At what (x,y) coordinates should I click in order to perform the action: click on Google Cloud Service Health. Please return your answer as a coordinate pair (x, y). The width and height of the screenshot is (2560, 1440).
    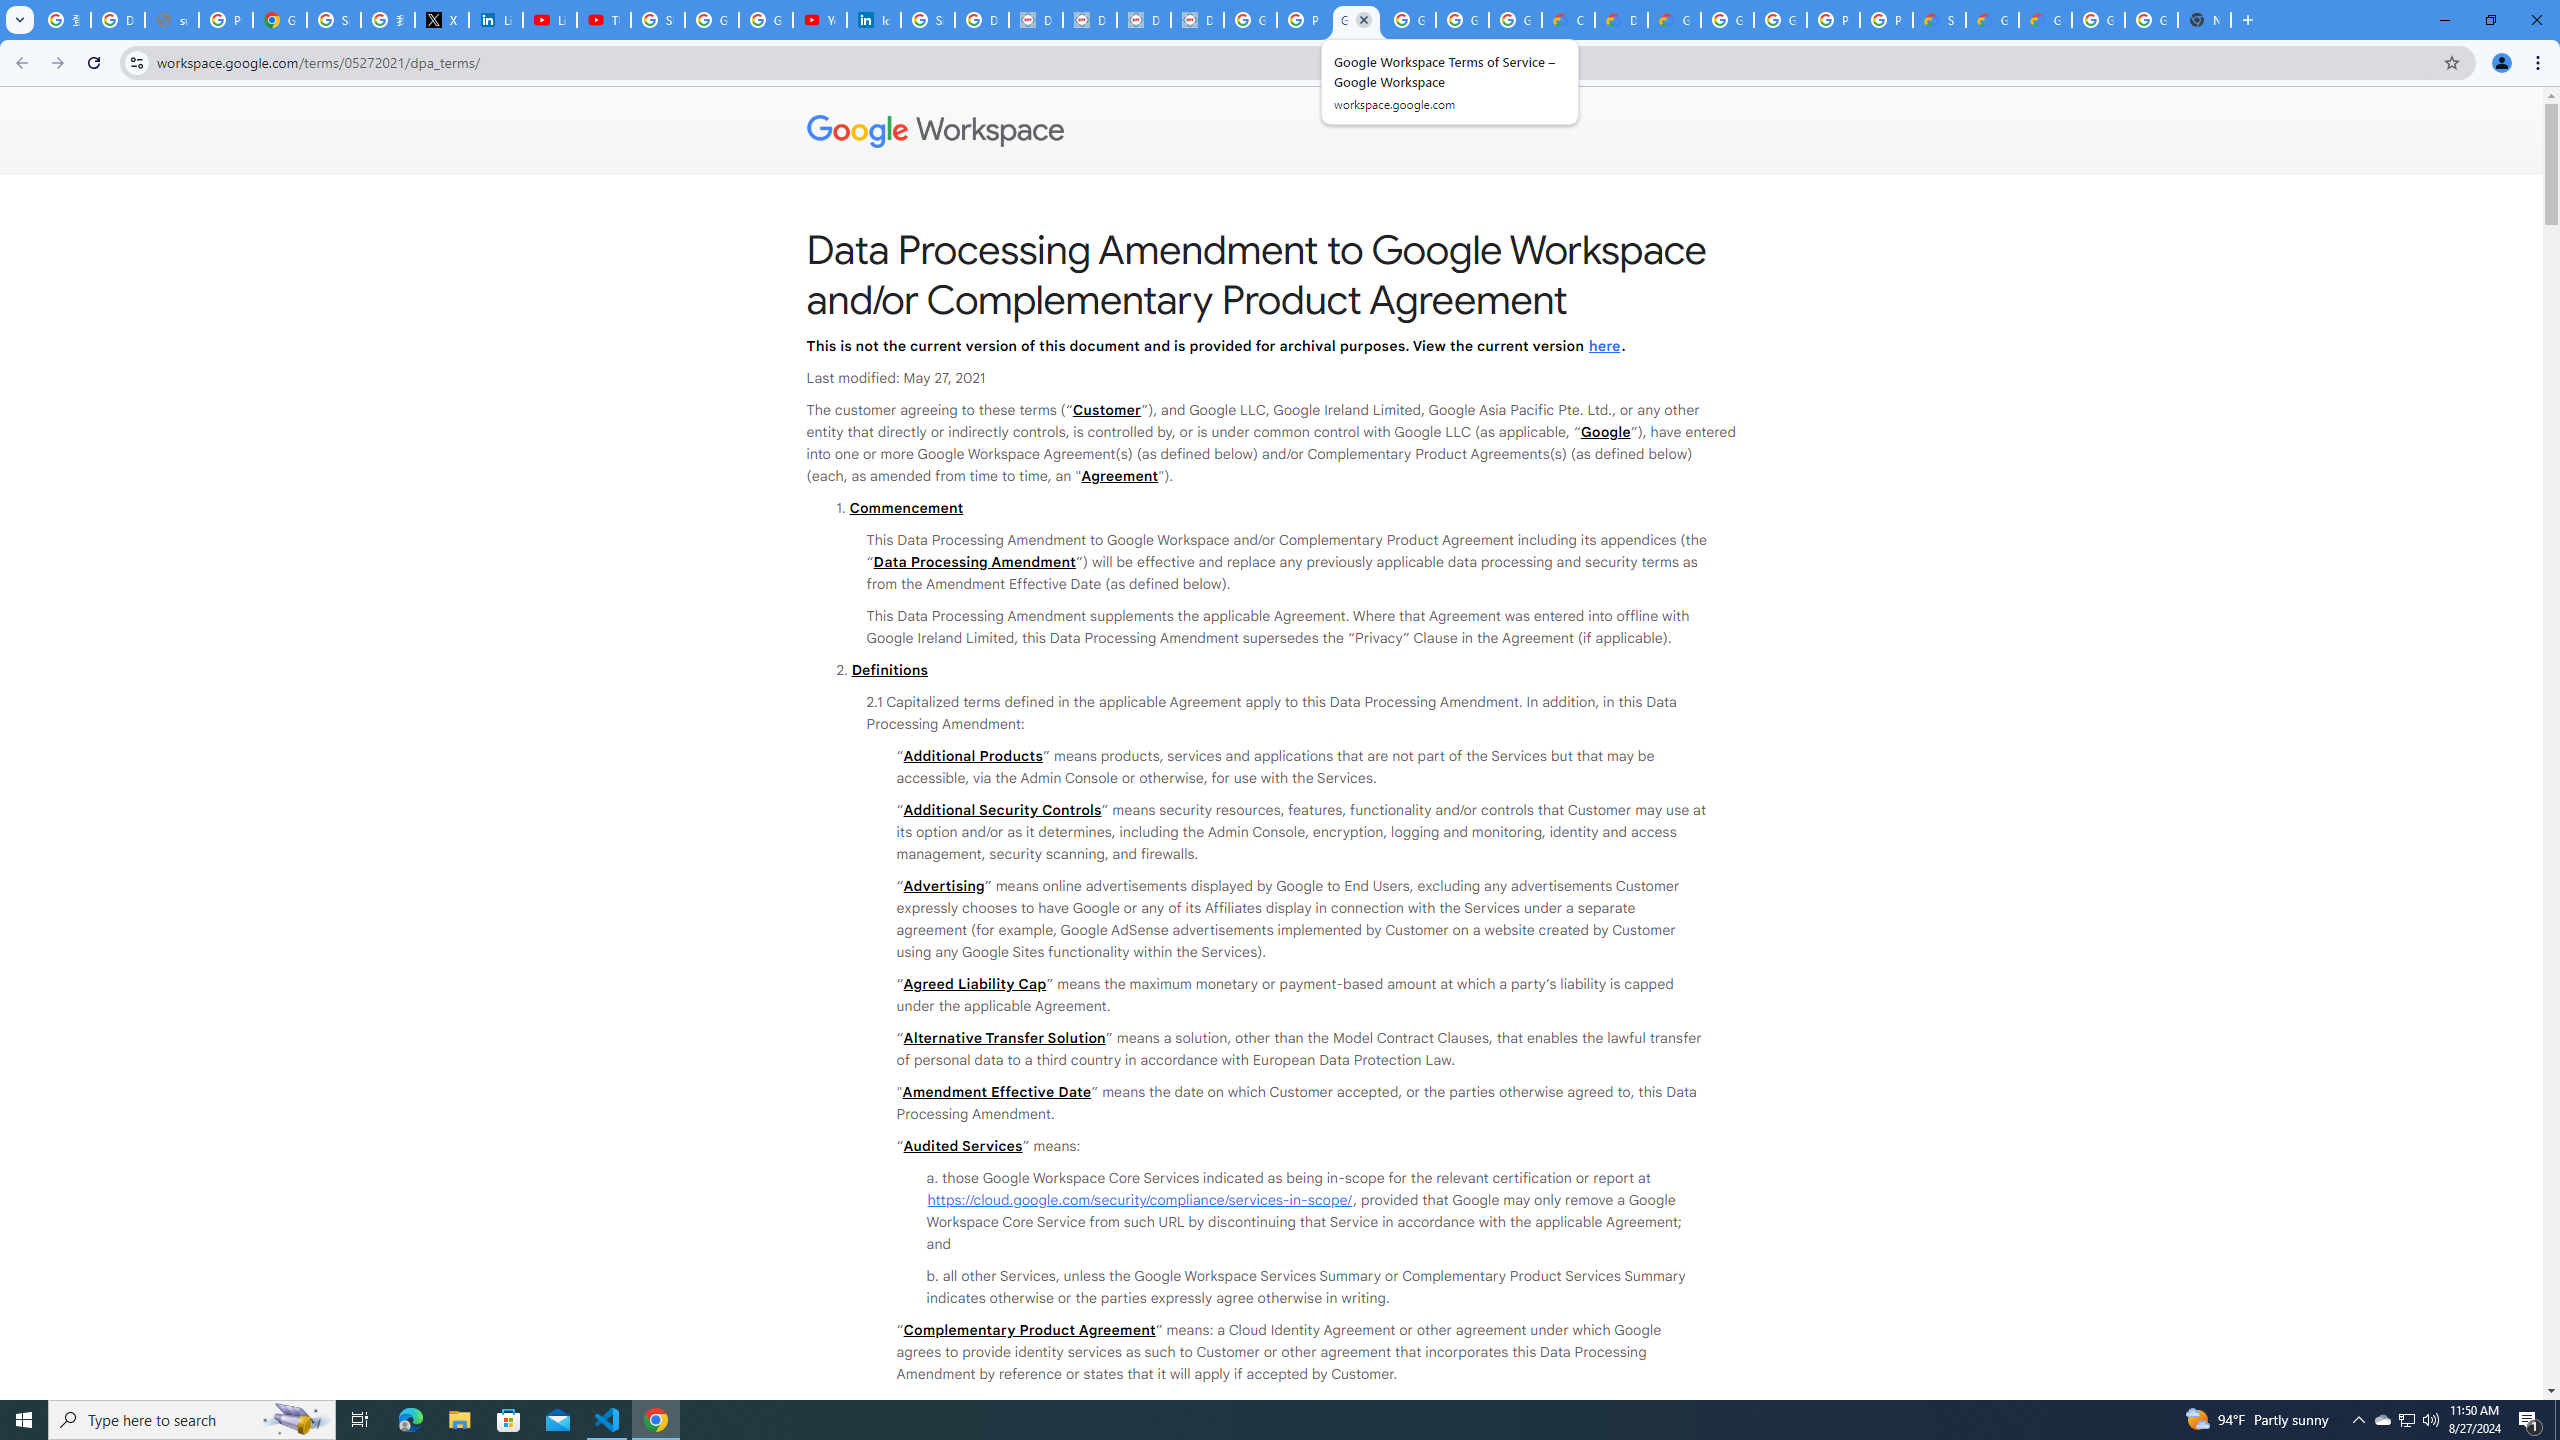
    Looking at the image, I should click on (2045, 20).